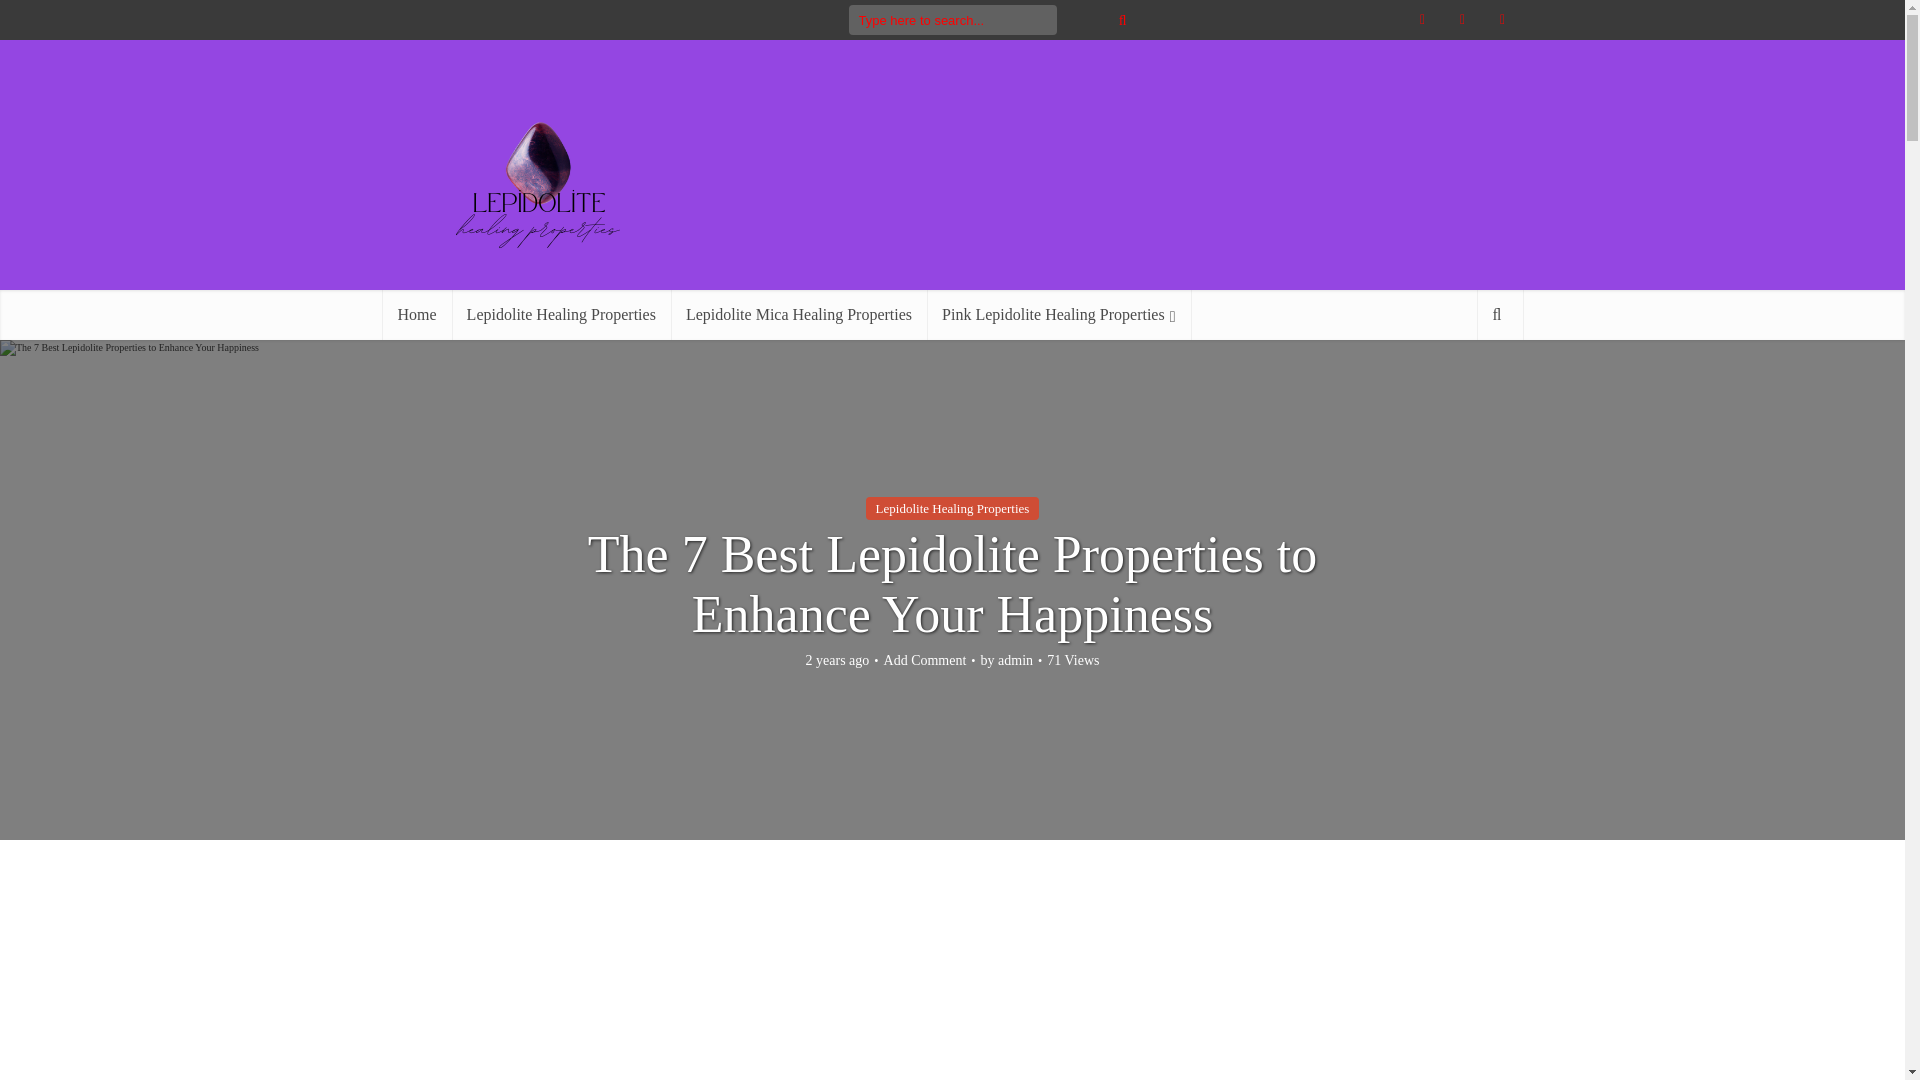  What do you see at coordinates (1058, 315) in the screenshot?
I see `Pink Lepidolite Healing Properties` at bounding box center [1058, 315].